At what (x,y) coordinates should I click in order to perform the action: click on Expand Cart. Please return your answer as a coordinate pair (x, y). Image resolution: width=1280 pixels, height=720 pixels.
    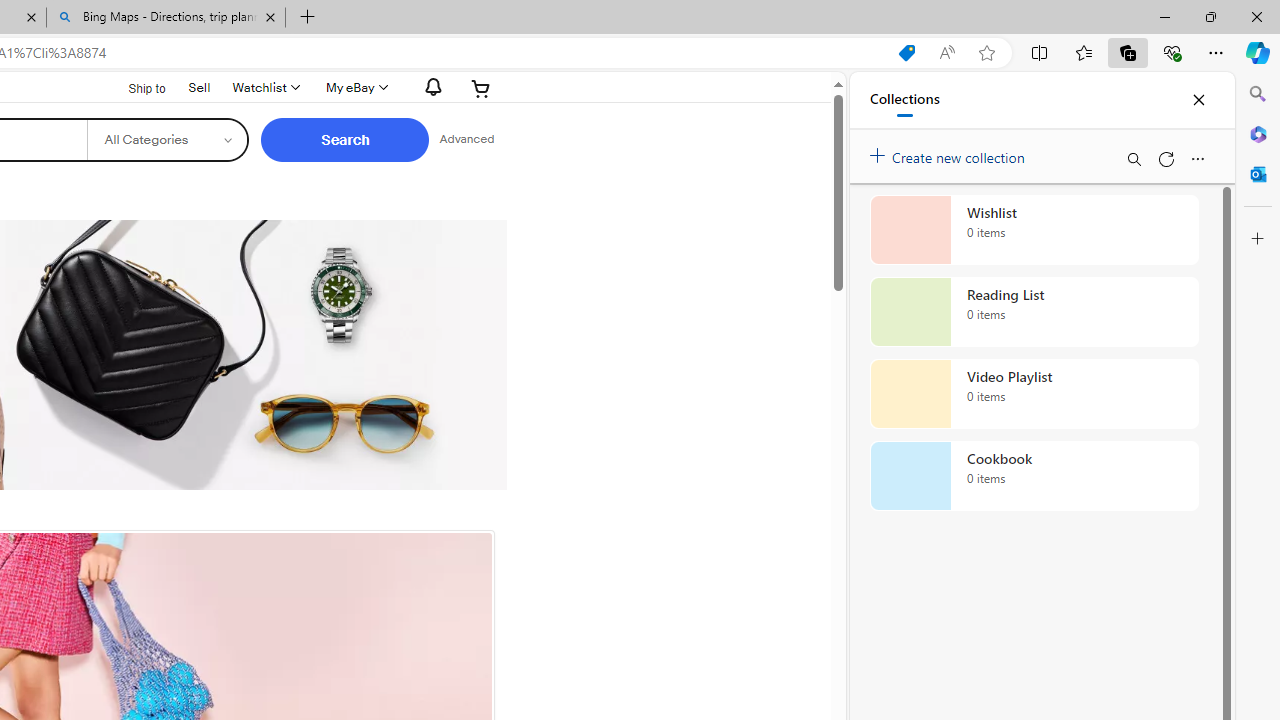
    Looking at the image, I should click on (481, 88).